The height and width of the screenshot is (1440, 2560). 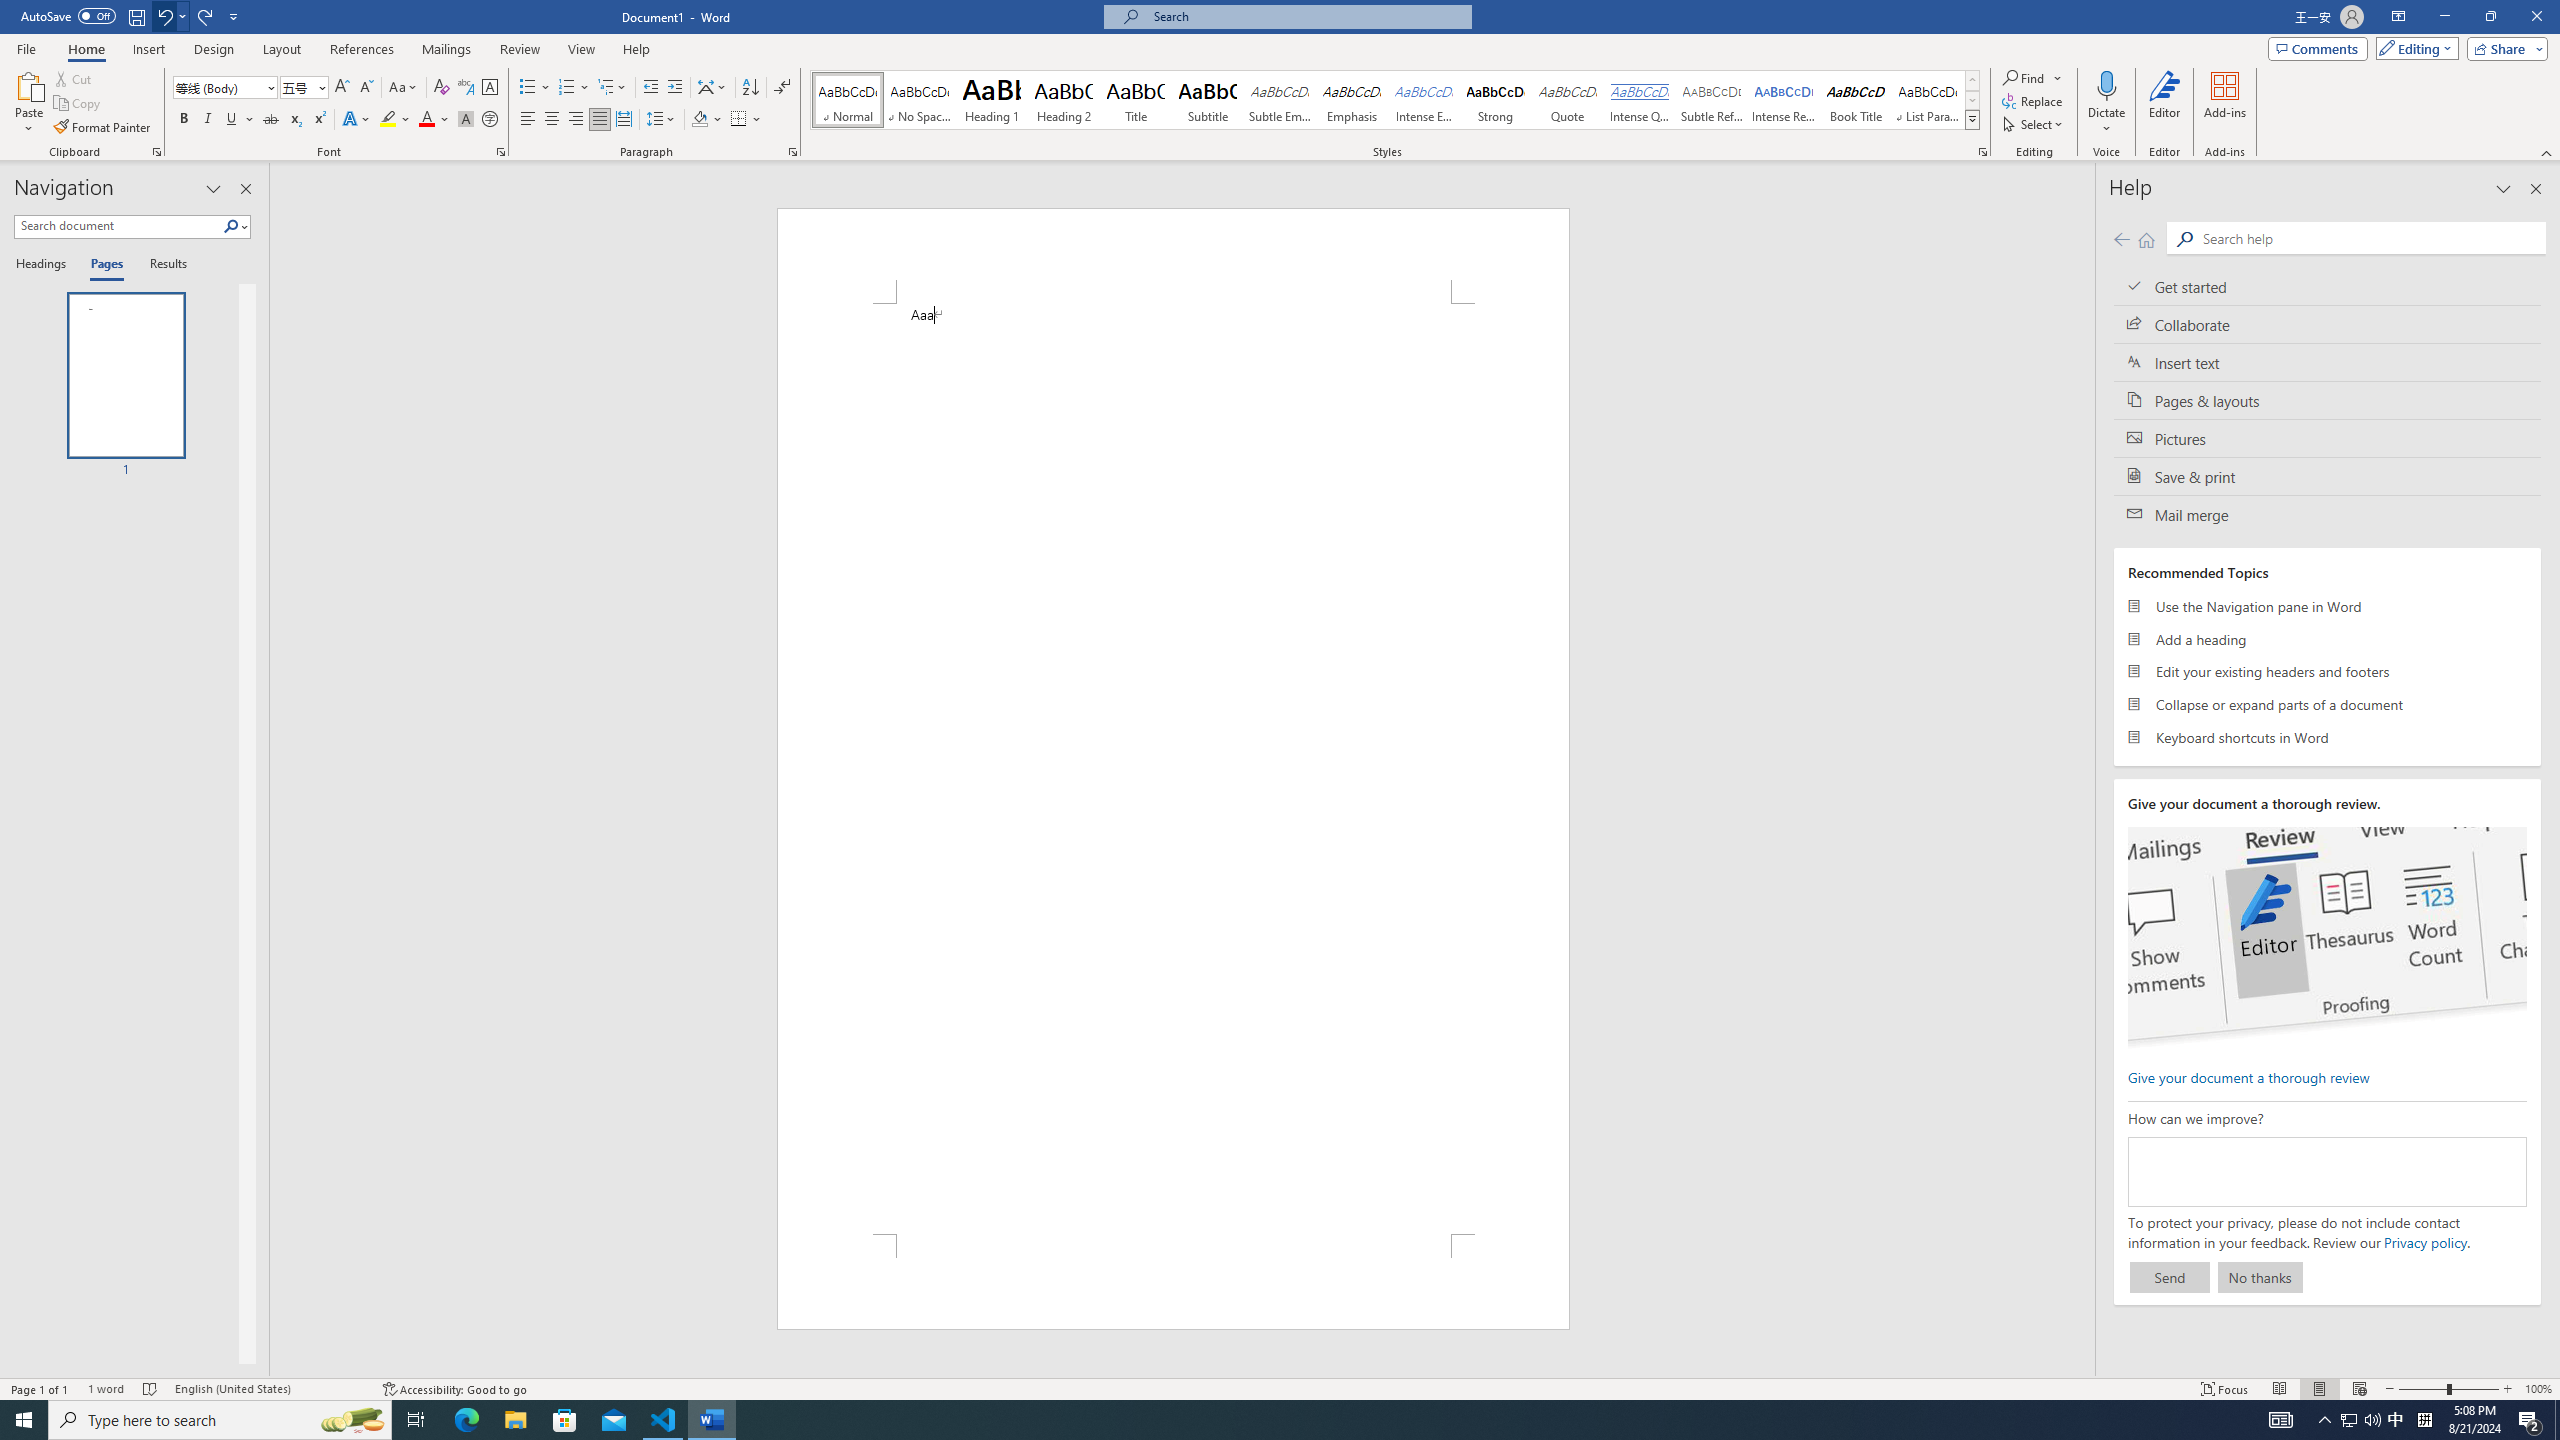 I want to click on No thanks, so click(x=2260, y=1277).